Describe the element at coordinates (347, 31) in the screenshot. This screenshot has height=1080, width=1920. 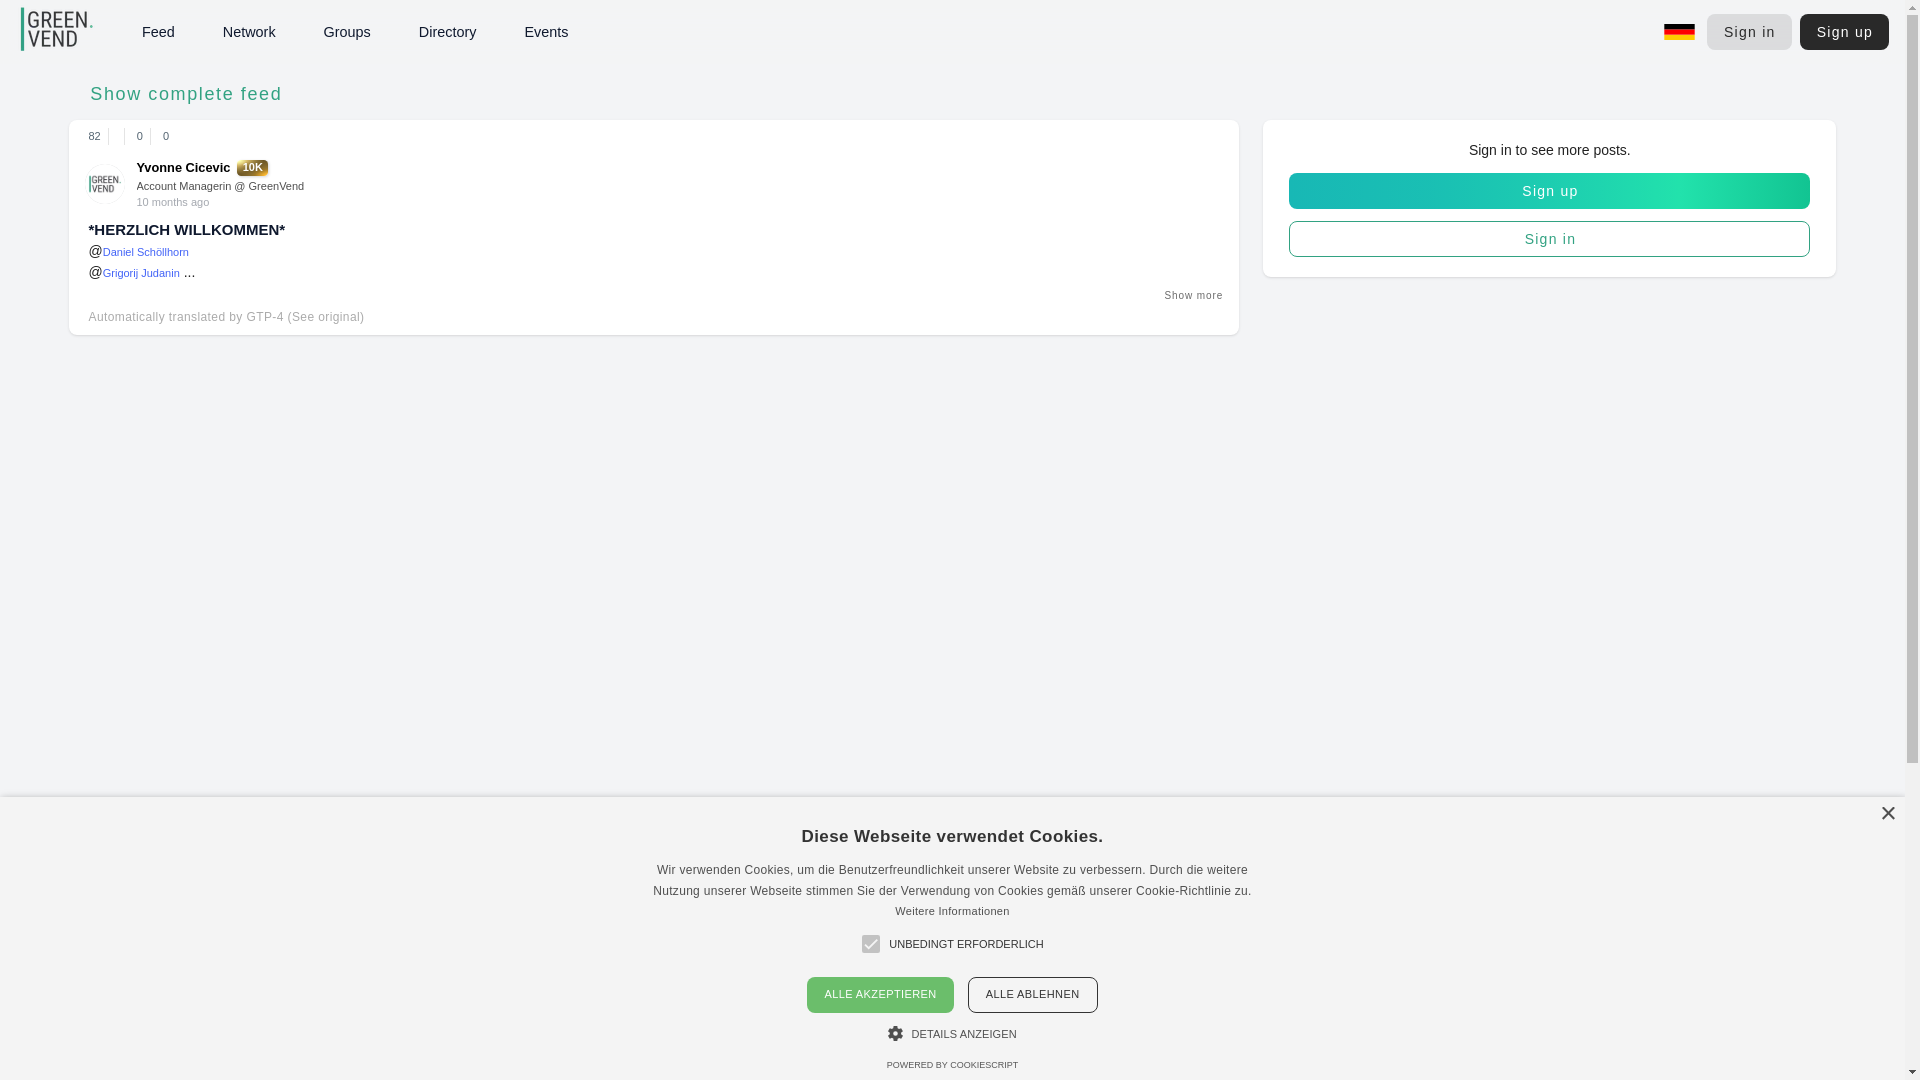
I see `Groups` at that location.